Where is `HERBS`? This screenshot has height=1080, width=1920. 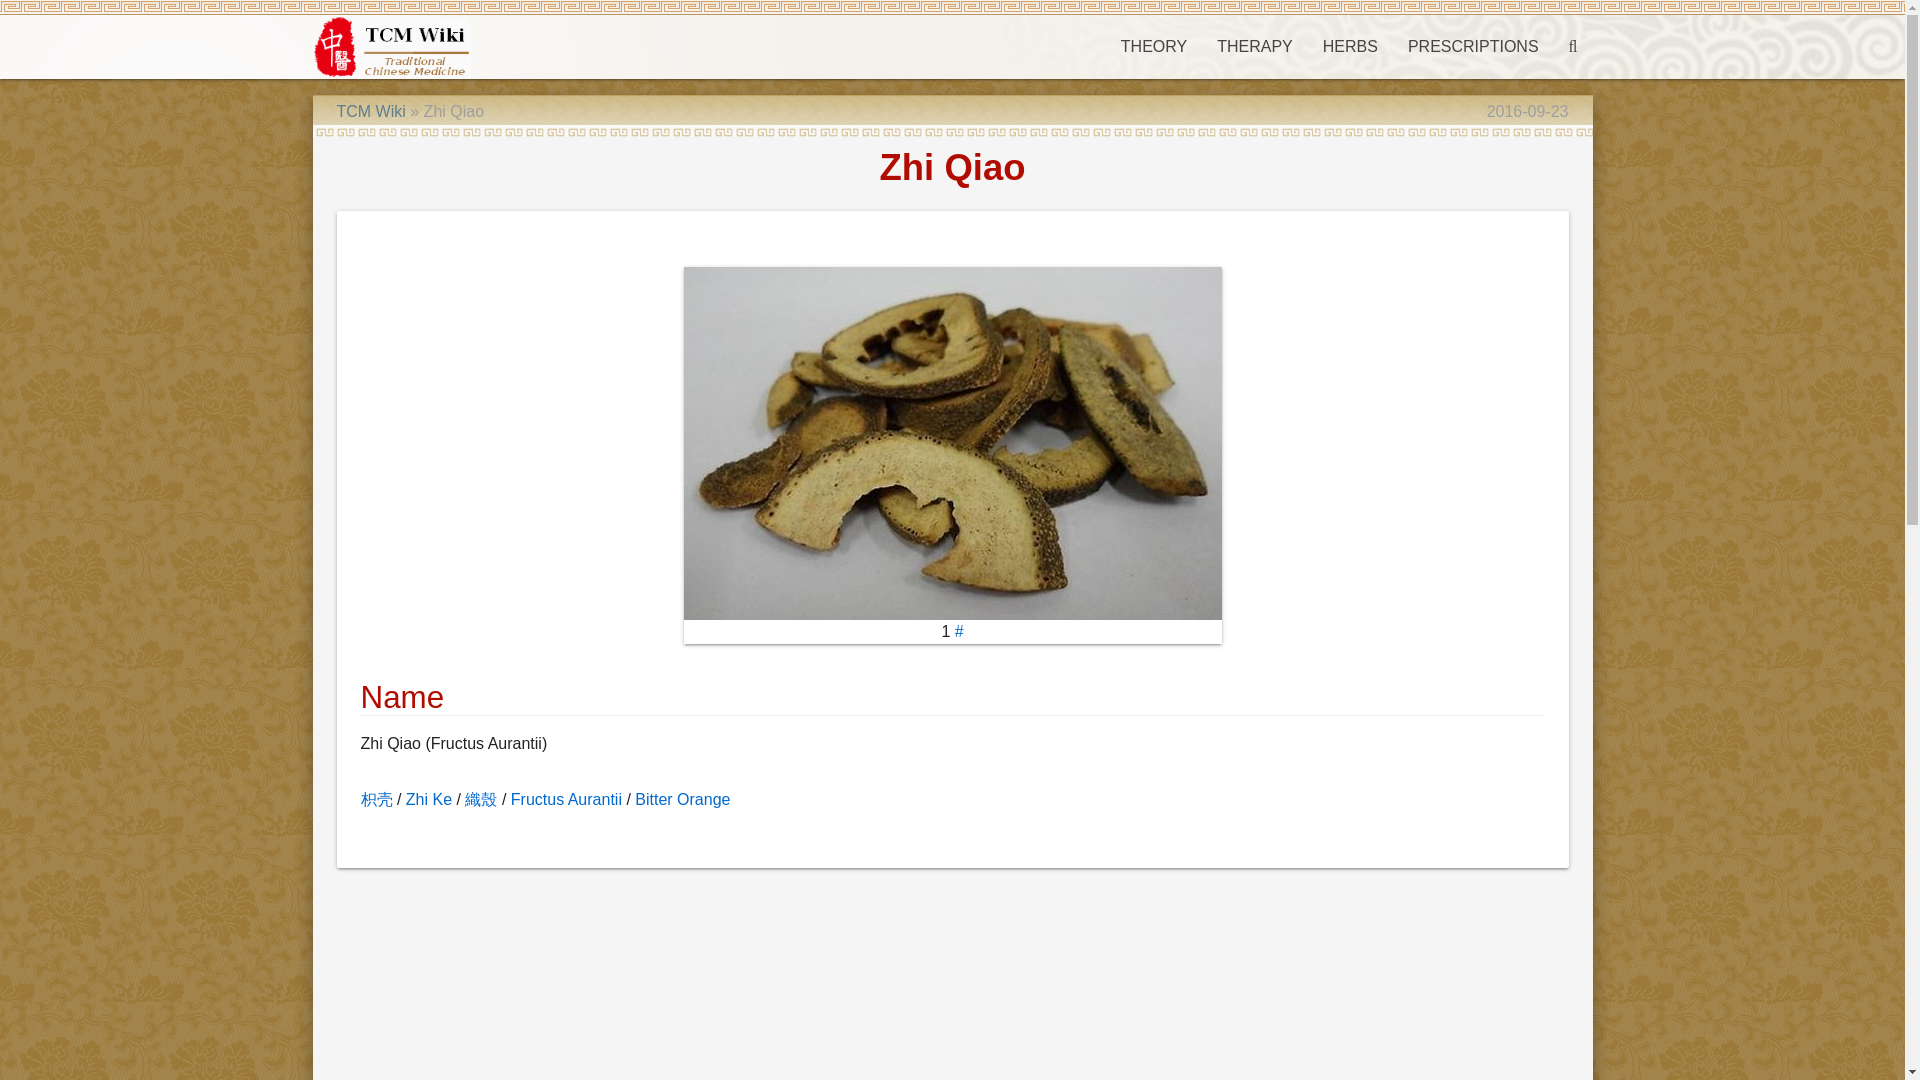 HERBS is located at coordinates (1350, 46).